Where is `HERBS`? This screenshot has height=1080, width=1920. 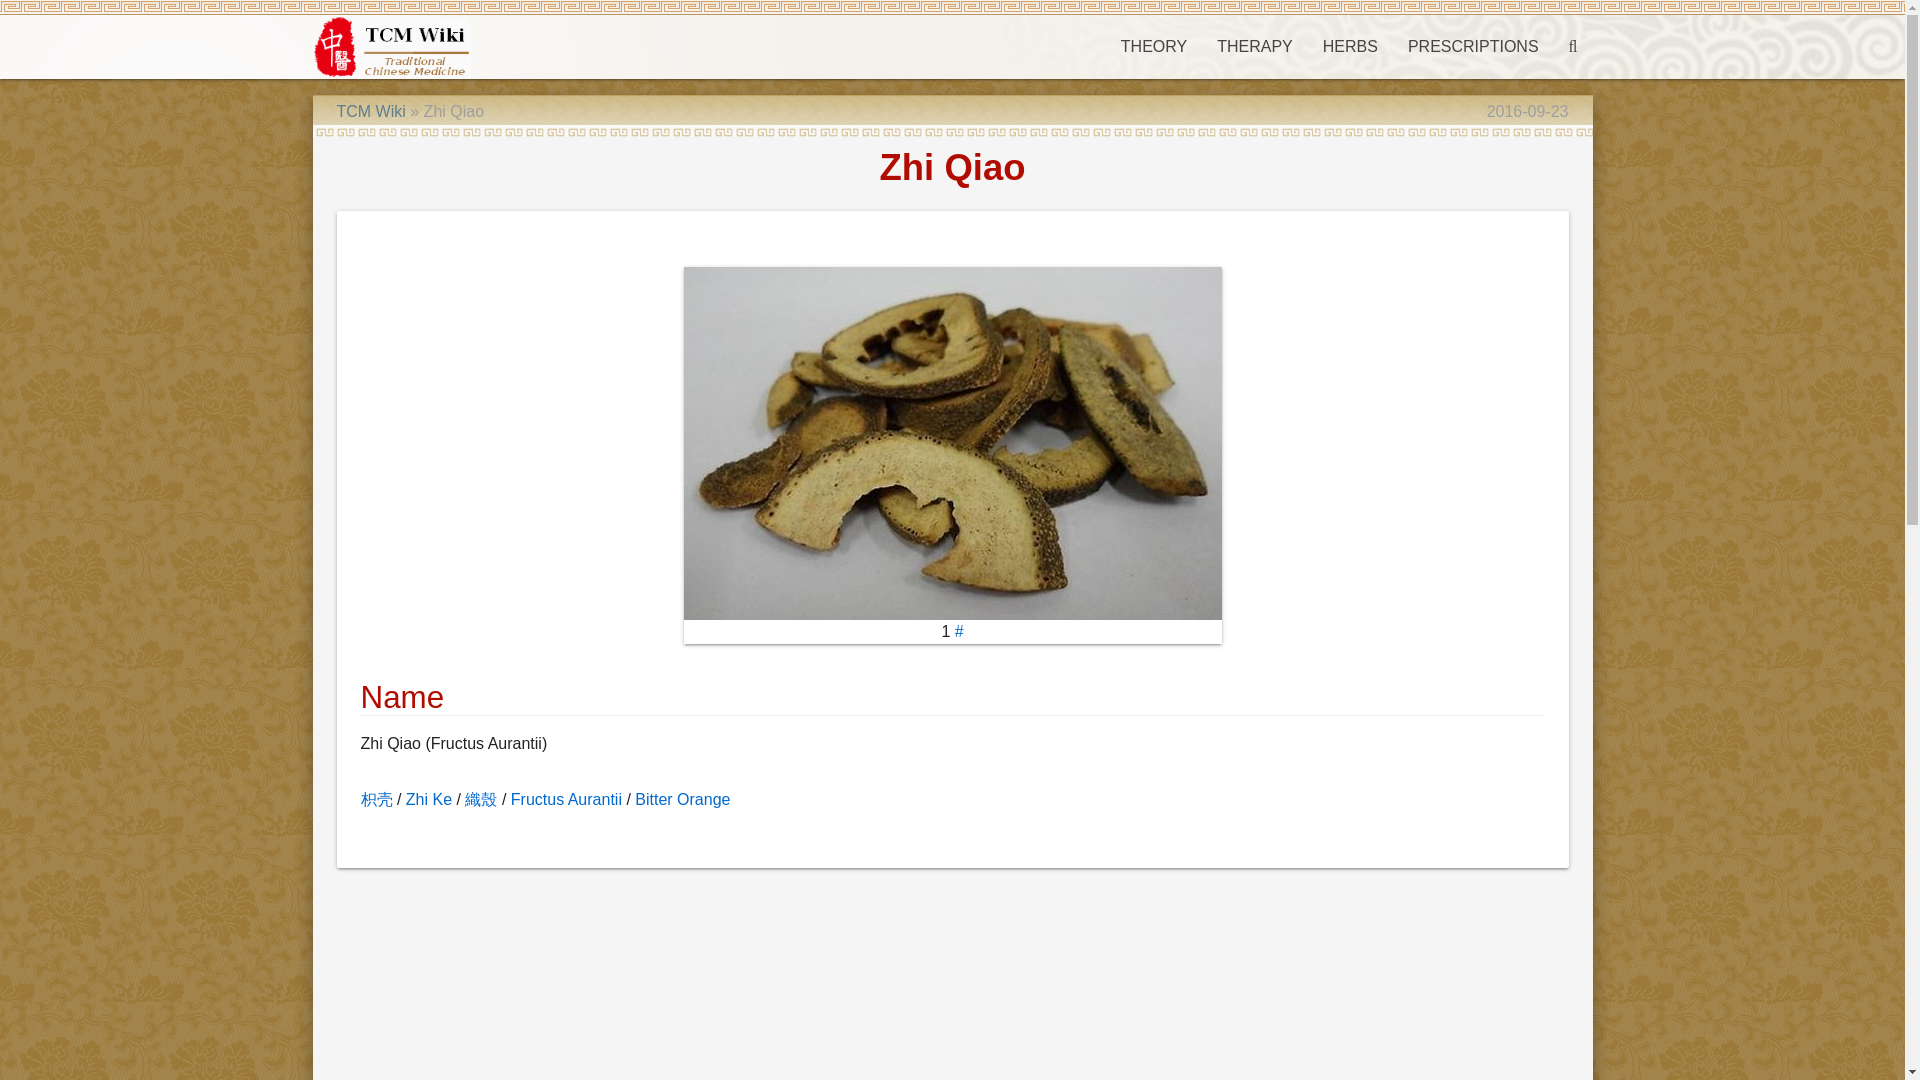 HERBS is located at coordinates (1350, 46).